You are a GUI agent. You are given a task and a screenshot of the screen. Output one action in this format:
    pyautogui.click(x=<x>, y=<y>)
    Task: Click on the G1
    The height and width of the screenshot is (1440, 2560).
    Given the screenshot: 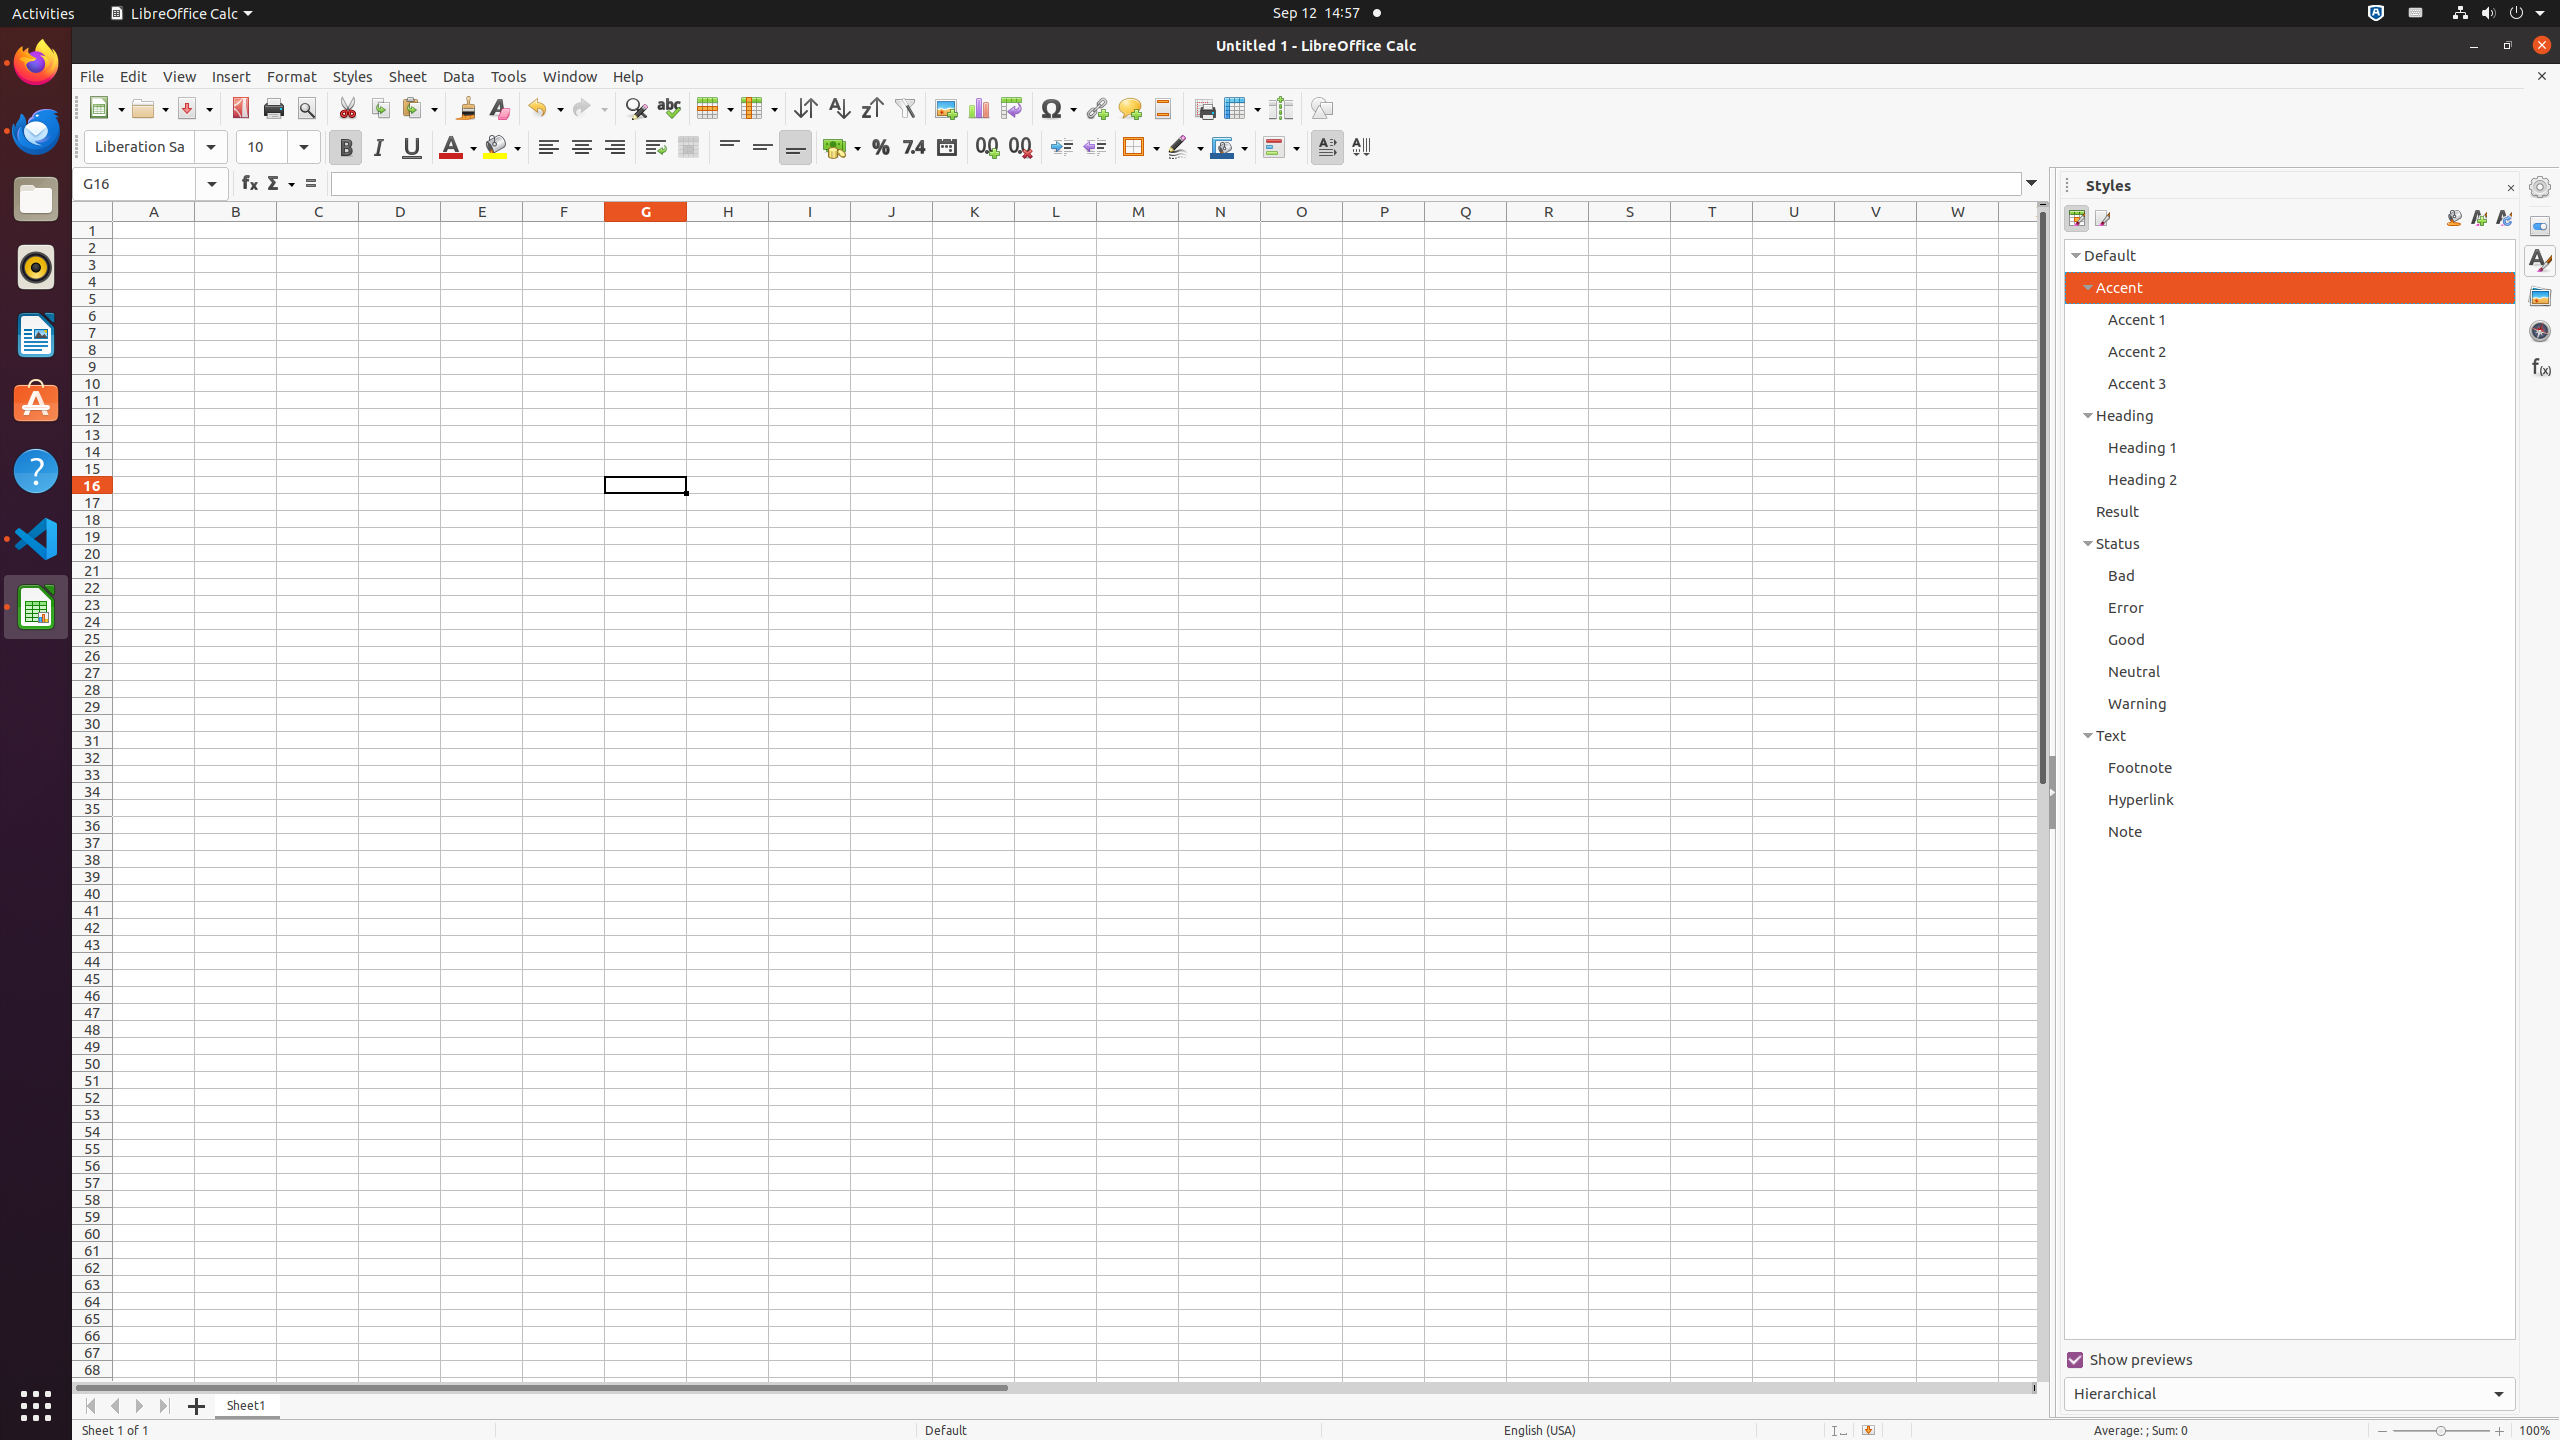 What is the action you would take?
    pyautogui.click(x=646, y=230)
    